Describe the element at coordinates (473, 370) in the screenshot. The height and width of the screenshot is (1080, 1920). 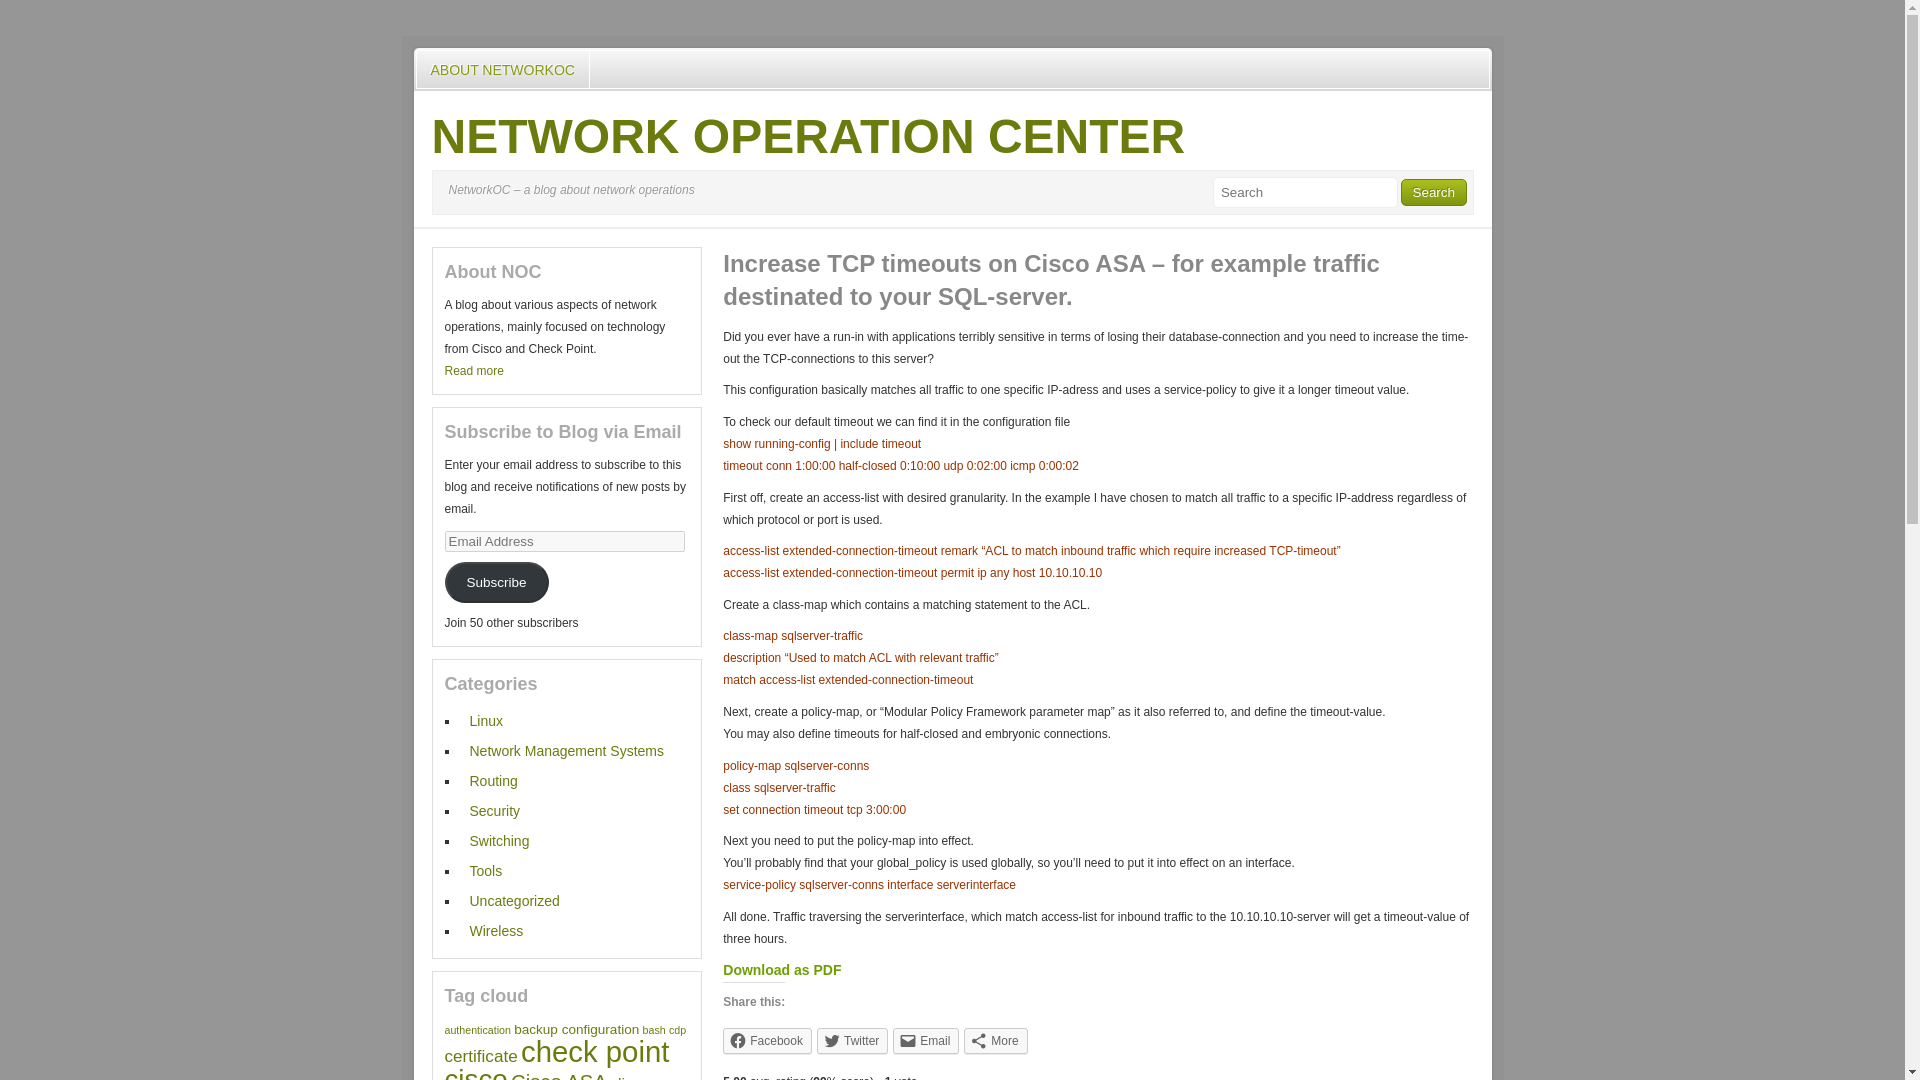
I see `About NetworkOC` at that location.